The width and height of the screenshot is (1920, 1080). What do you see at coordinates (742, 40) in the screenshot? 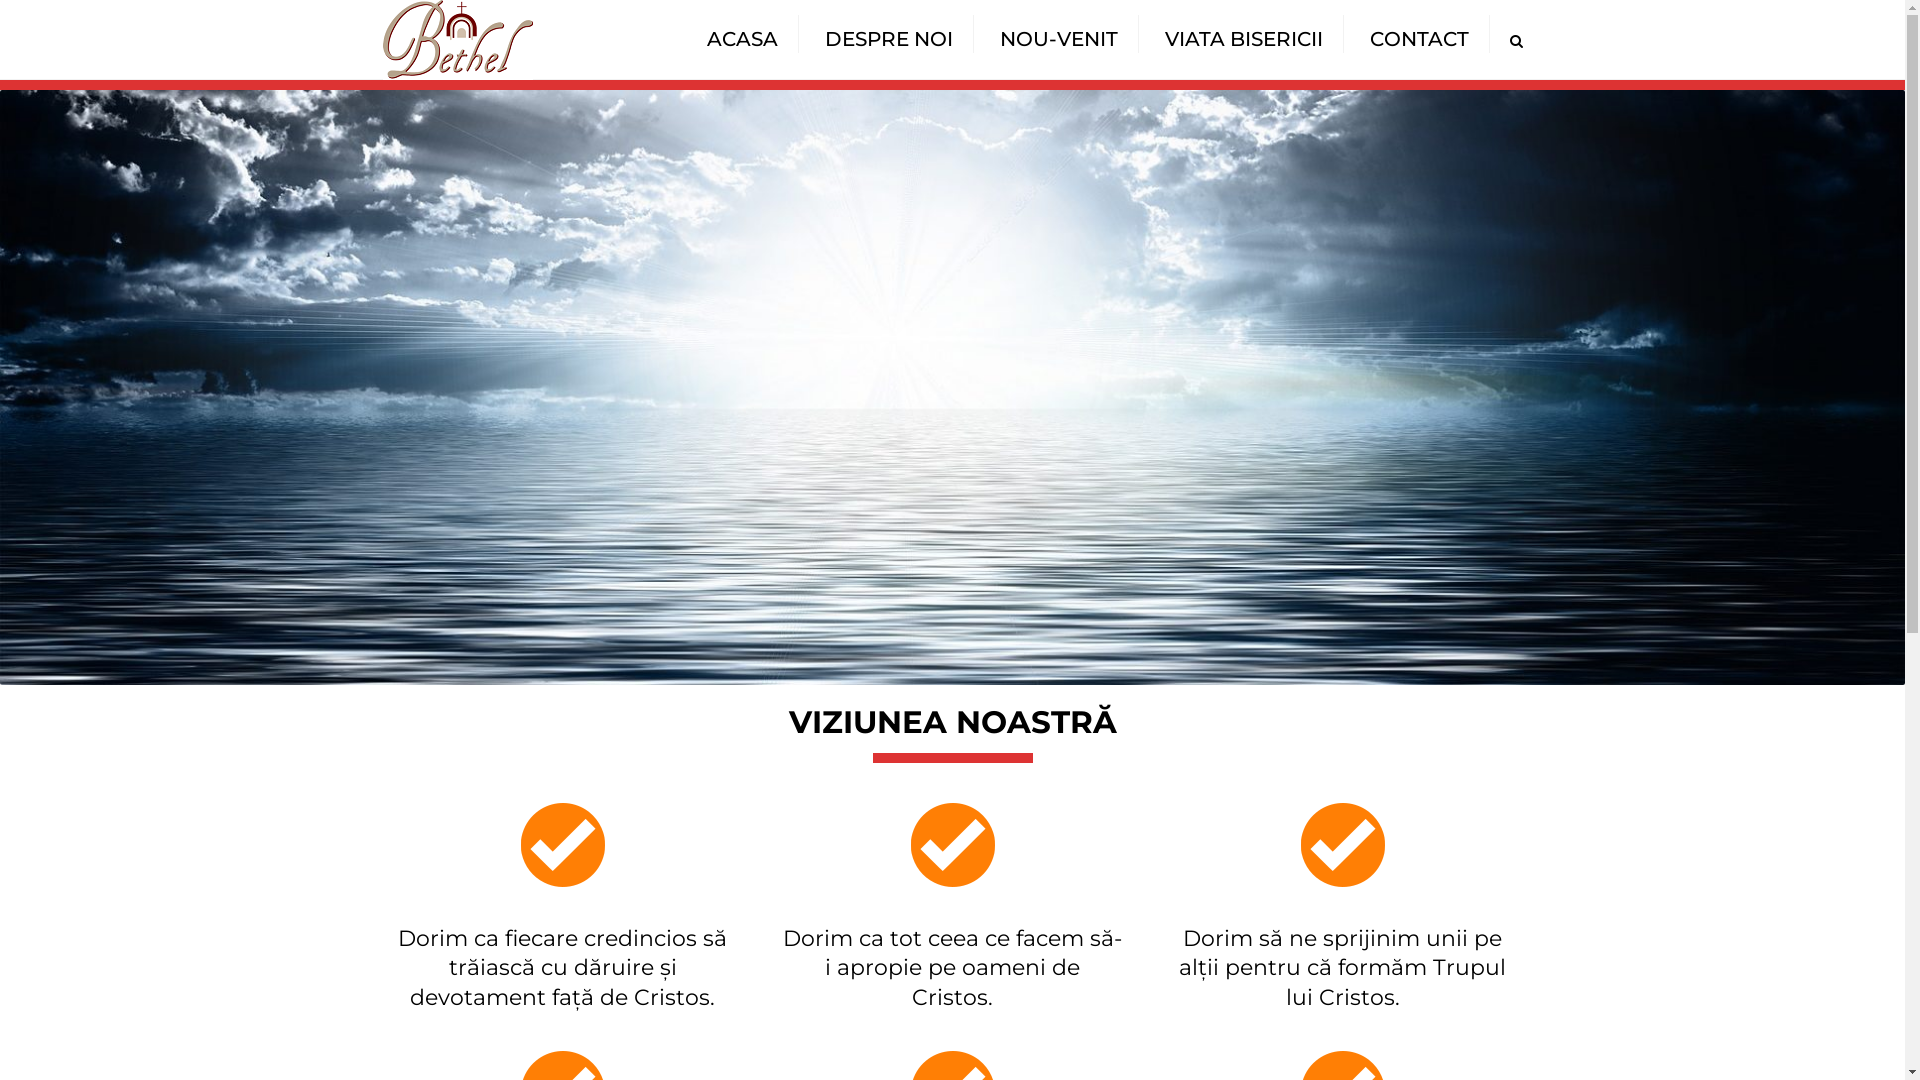
I see `ACASA` at bounding box center [742, 40].